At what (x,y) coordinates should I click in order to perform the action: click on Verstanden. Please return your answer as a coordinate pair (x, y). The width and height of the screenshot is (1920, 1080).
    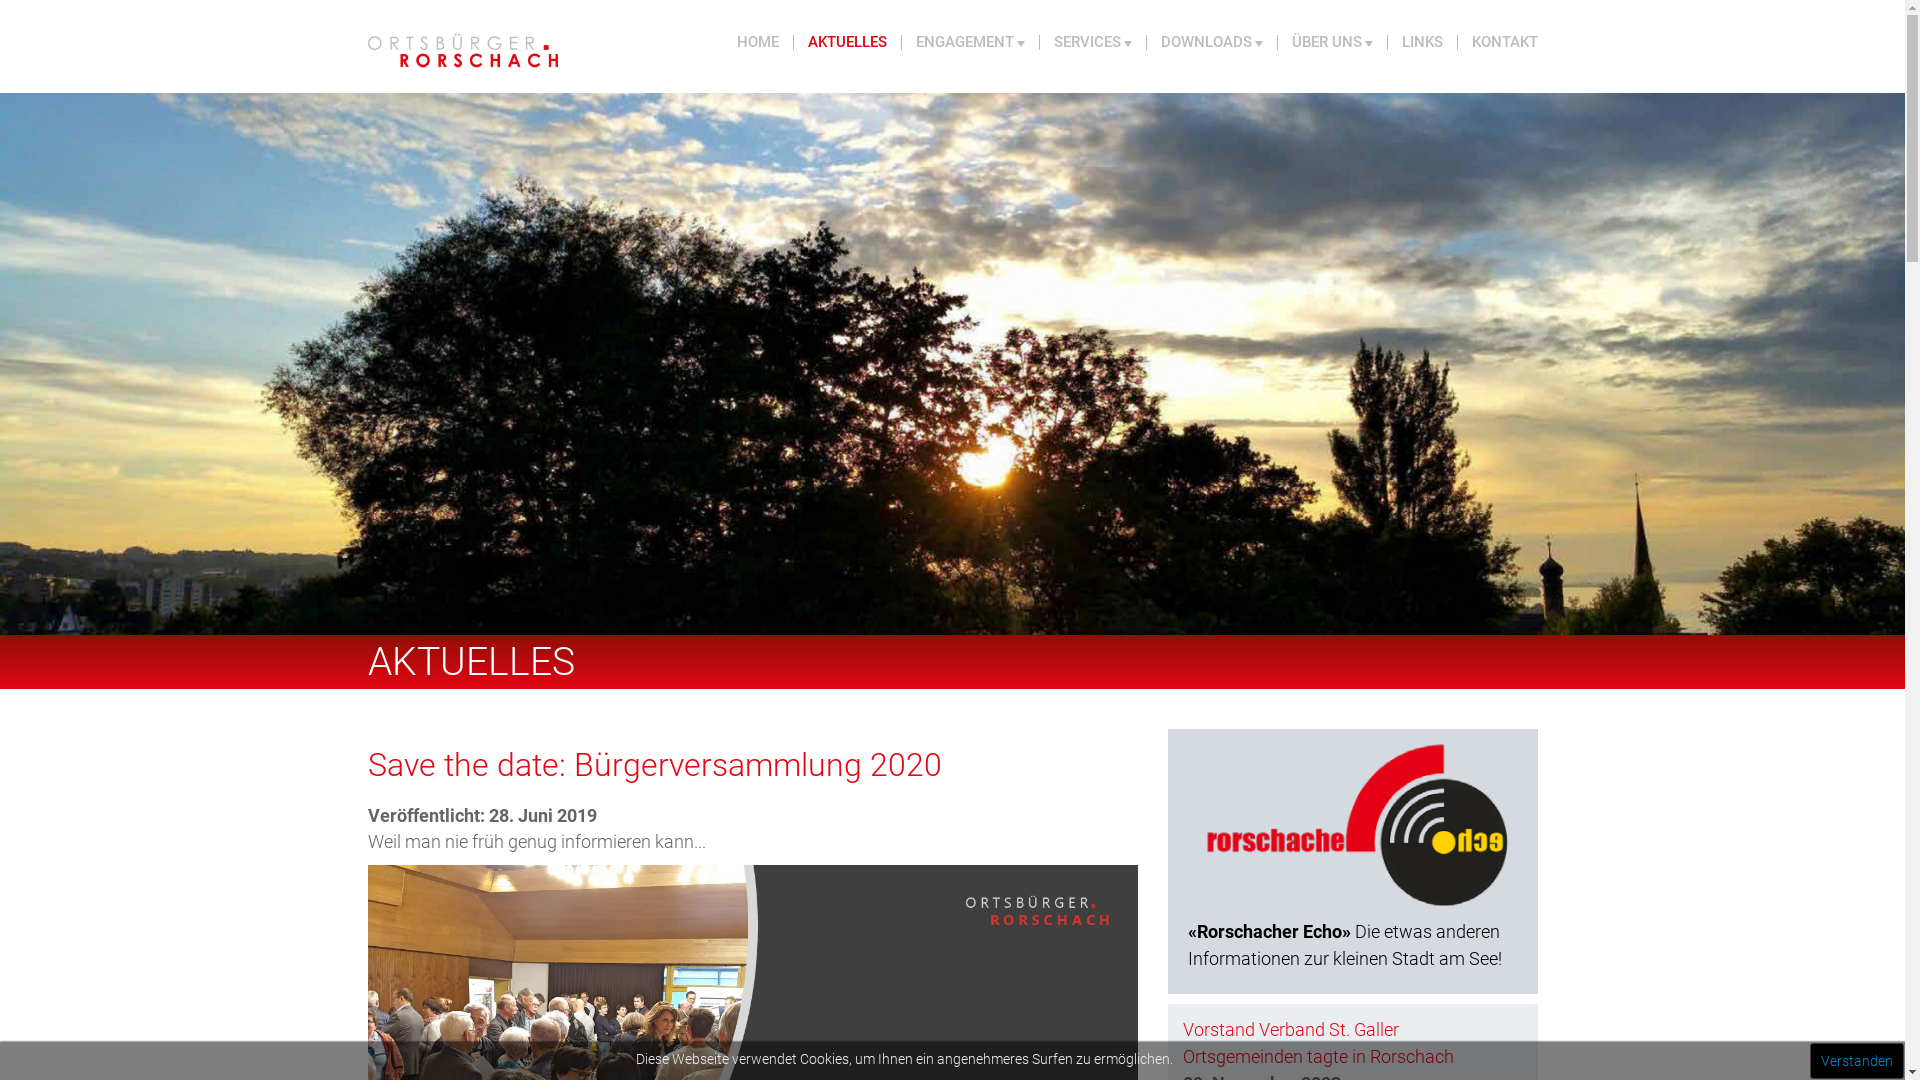
    Looking at the image, I should click on (1857, 1061).